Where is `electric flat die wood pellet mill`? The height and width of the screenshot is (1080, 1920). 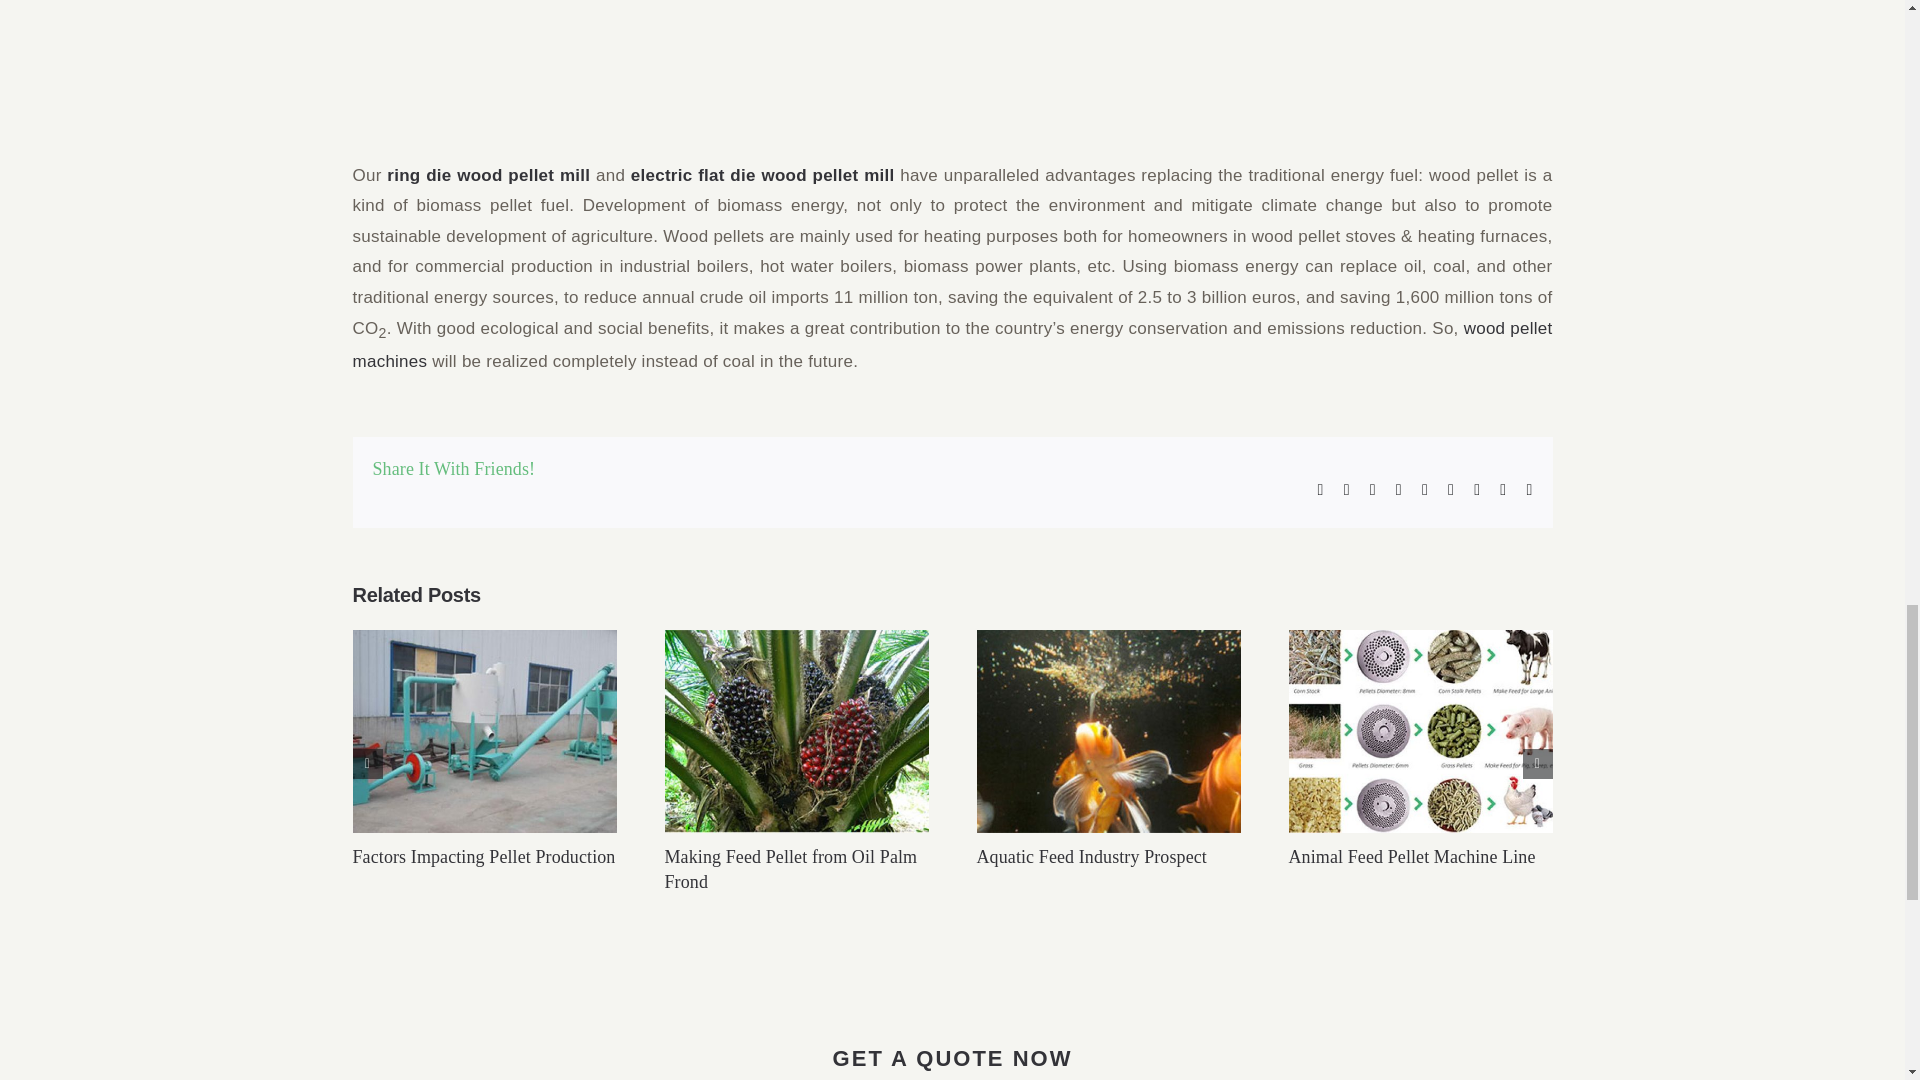
electric flat die wood pellet mill is located at coordinates (762, 175).